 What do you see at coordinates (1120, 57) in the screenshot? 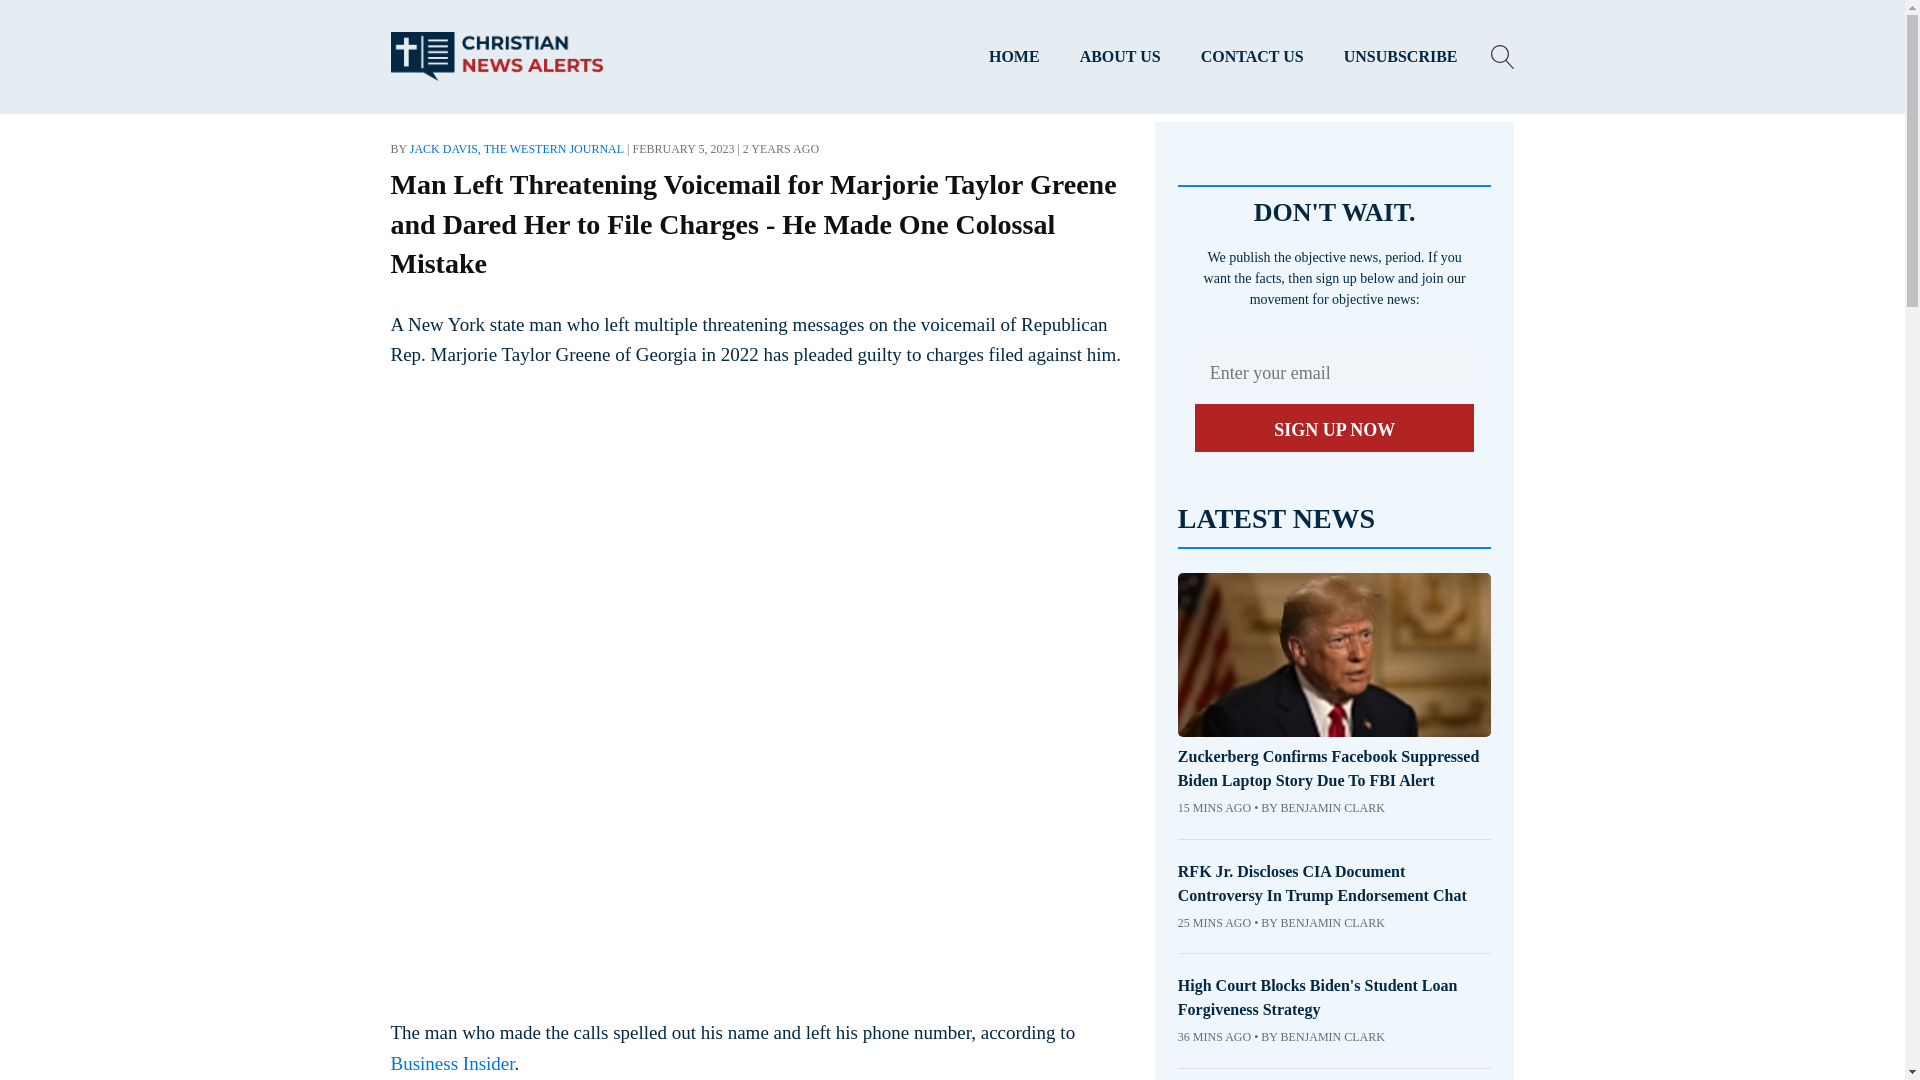
I see `ABOUT US` at bounding box center [1120, 57].